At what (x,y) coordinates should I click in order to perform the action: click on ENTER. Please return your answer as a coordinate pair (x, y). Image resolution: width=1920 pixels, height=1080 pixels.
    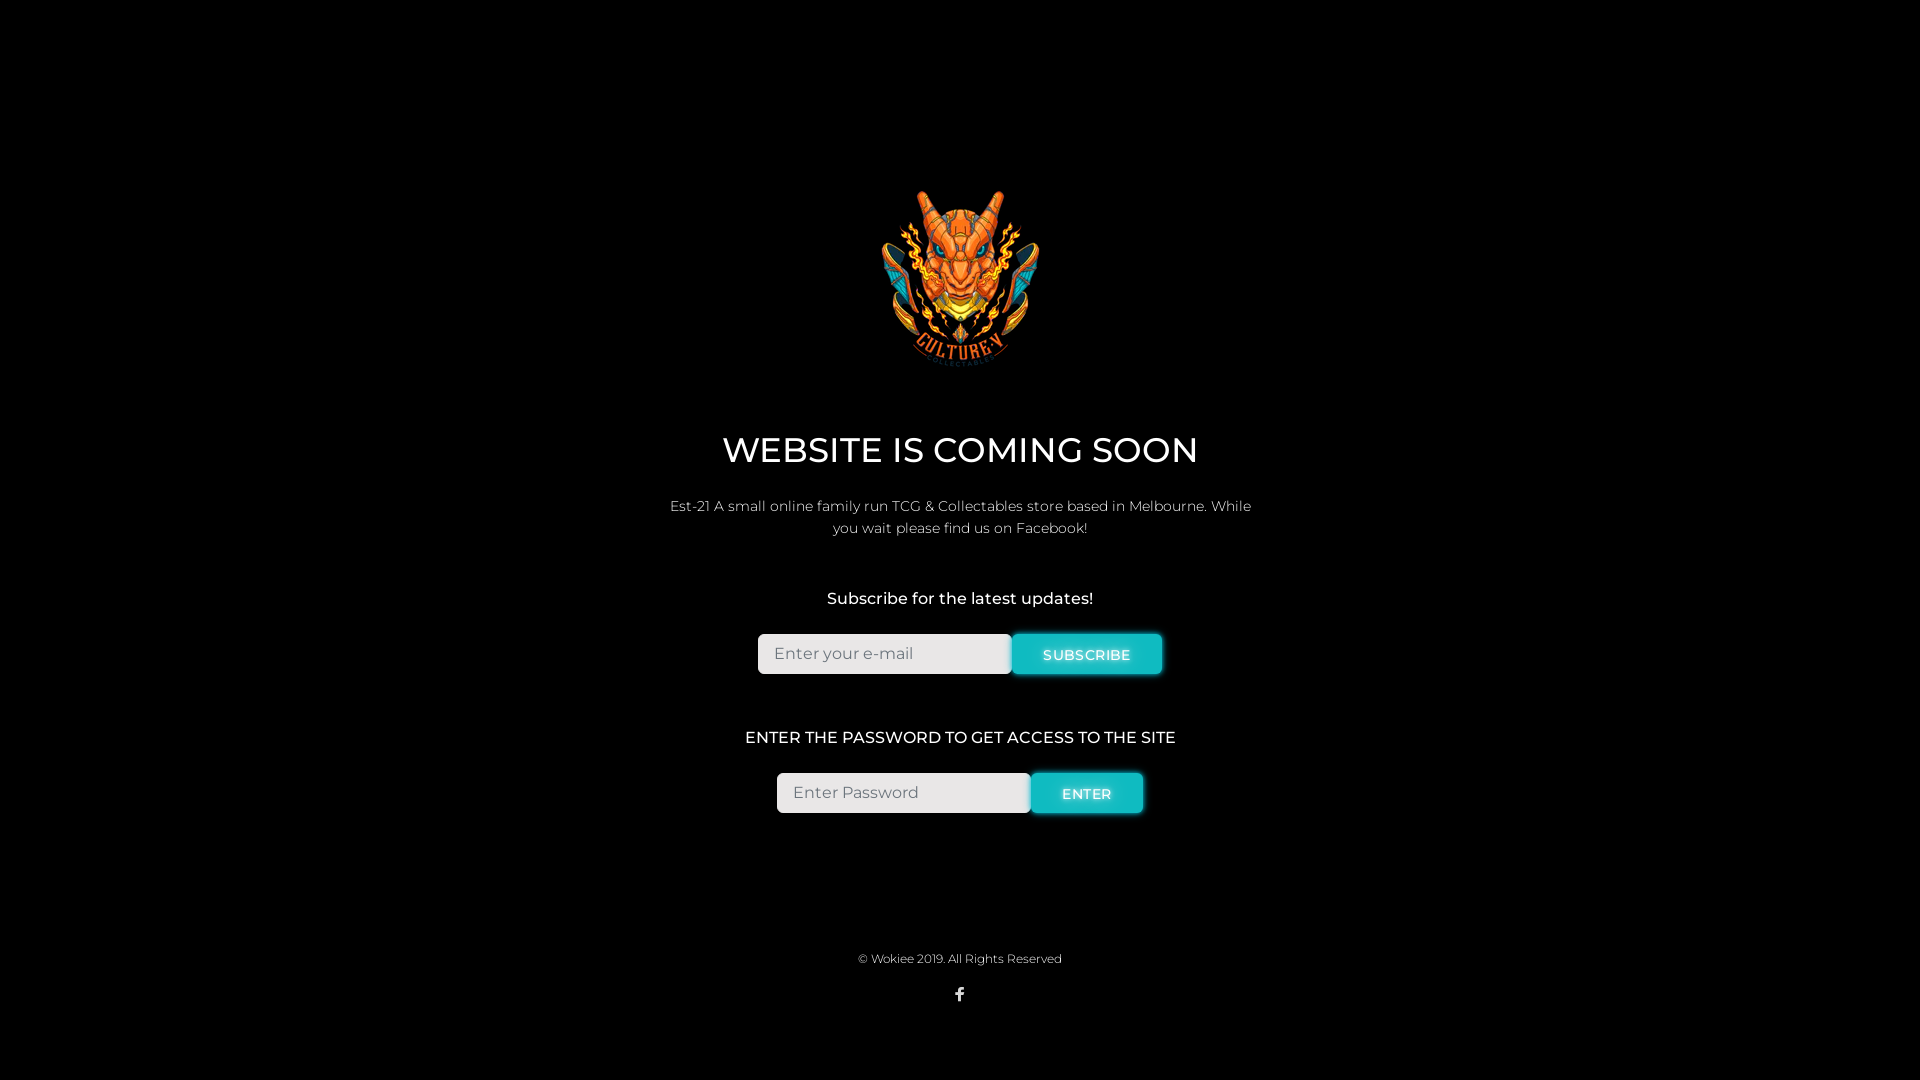
    Looking at the image, I should click on (1086, 792).